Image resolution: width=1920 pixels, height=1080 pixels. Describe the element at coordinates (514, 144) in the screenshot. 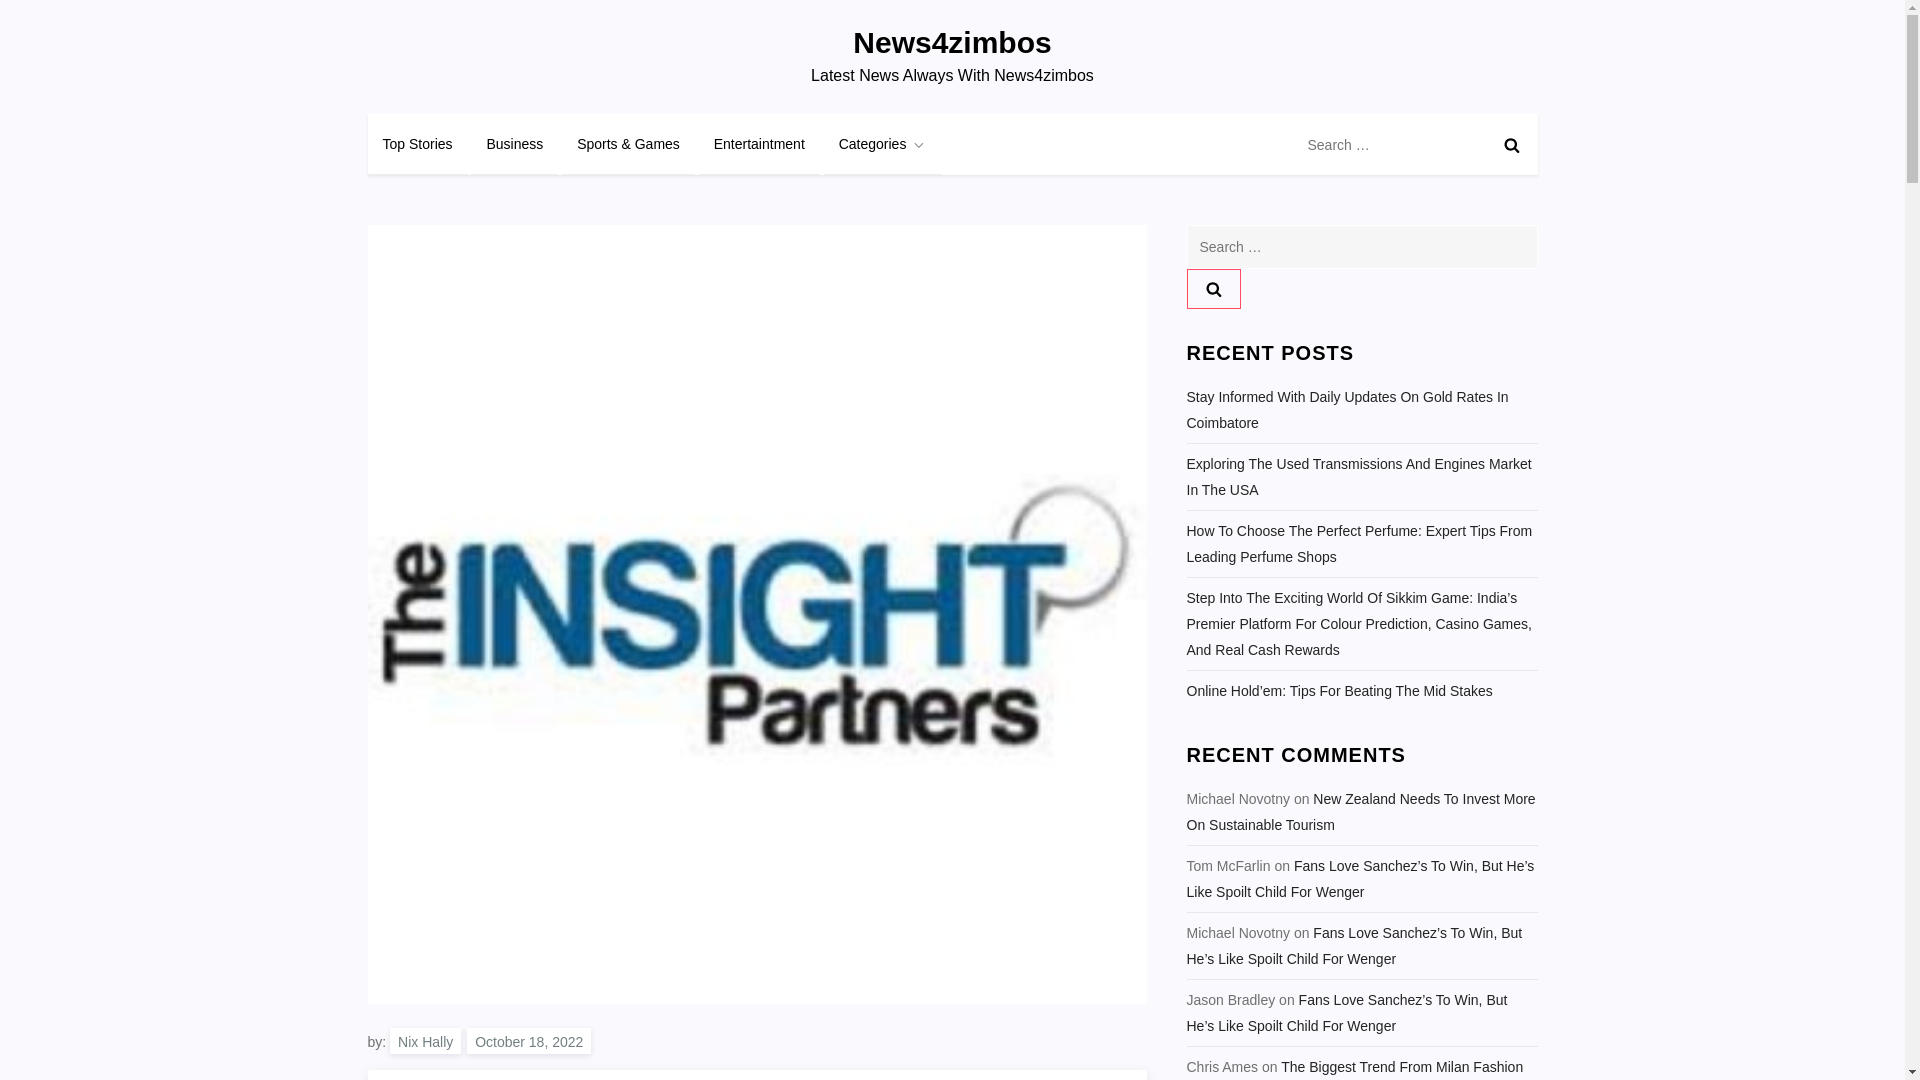

I see `Business` at that location.